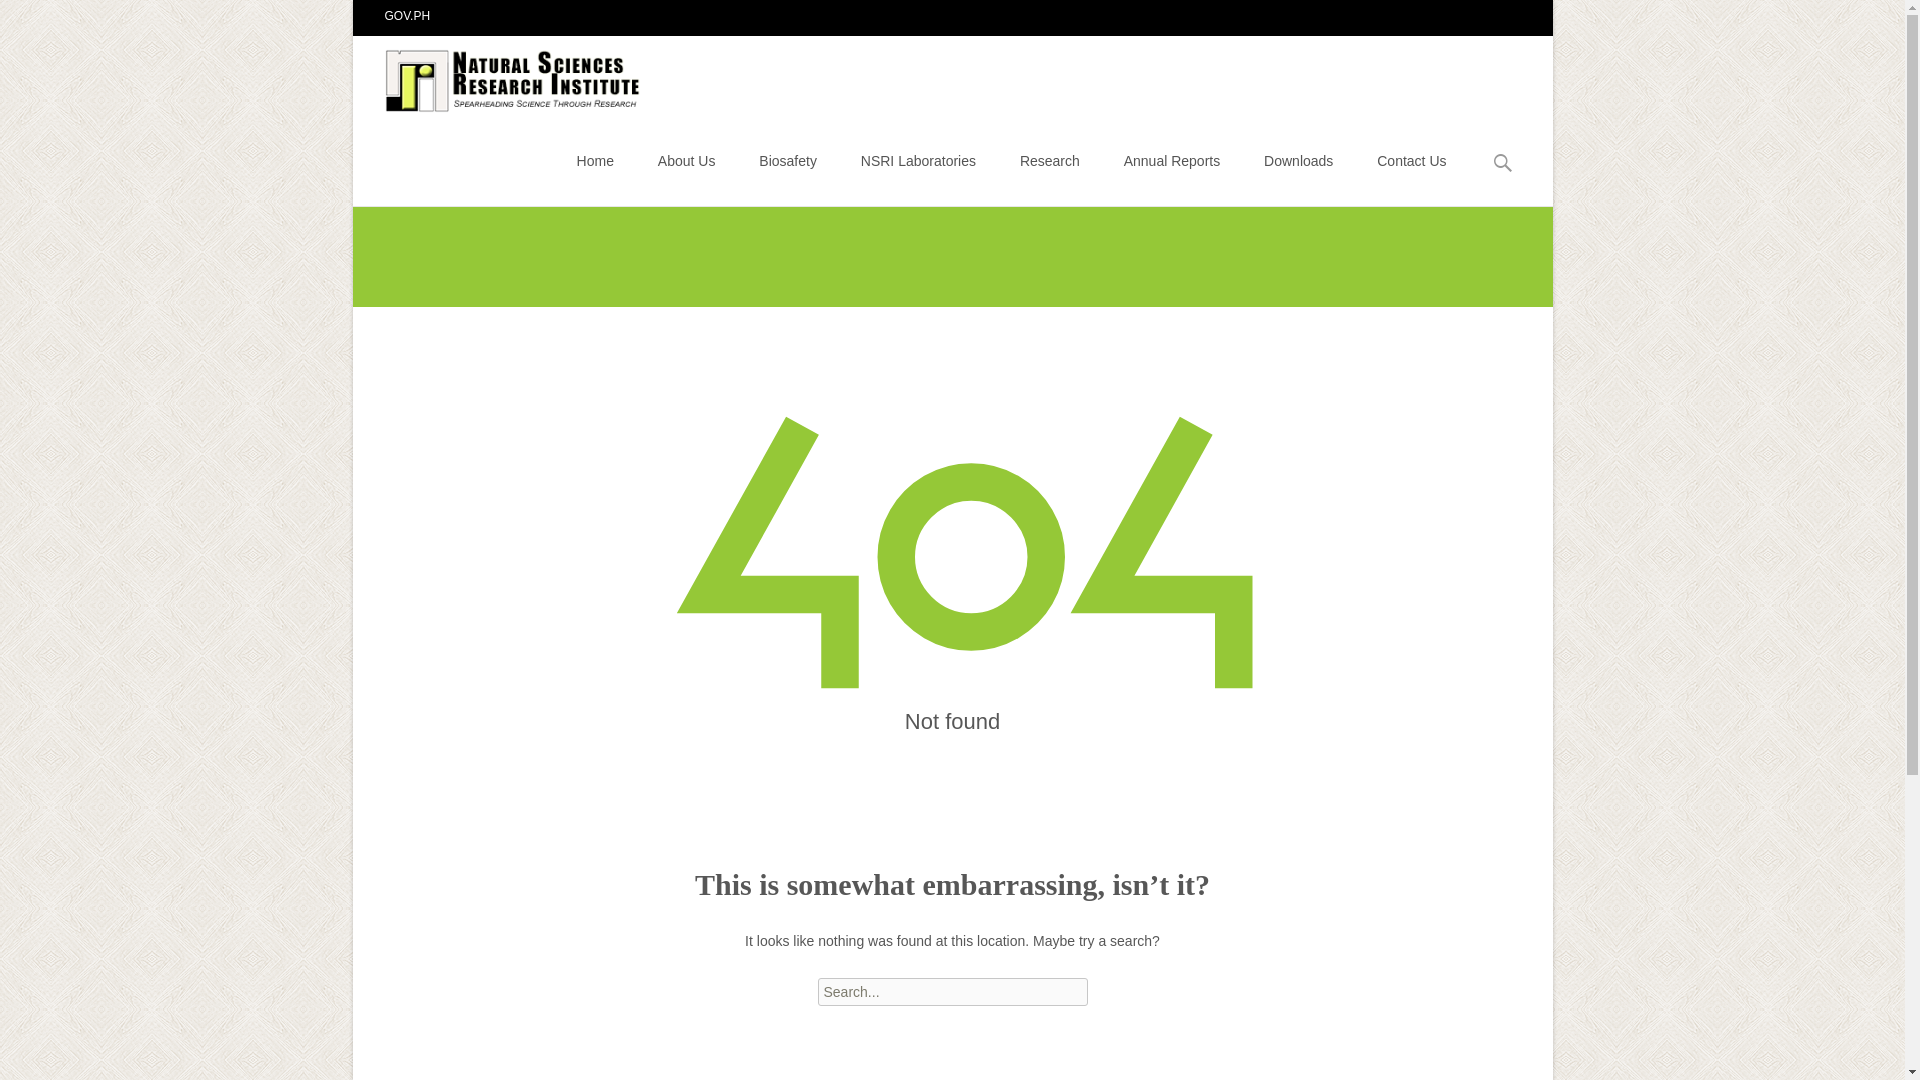 Image resolution: width=1920 pixels, height=1080 pixels. What do you see at coordinates (407, 15) in the screenshot?
I see `GOV.PH` at bounding box center [407, 15].